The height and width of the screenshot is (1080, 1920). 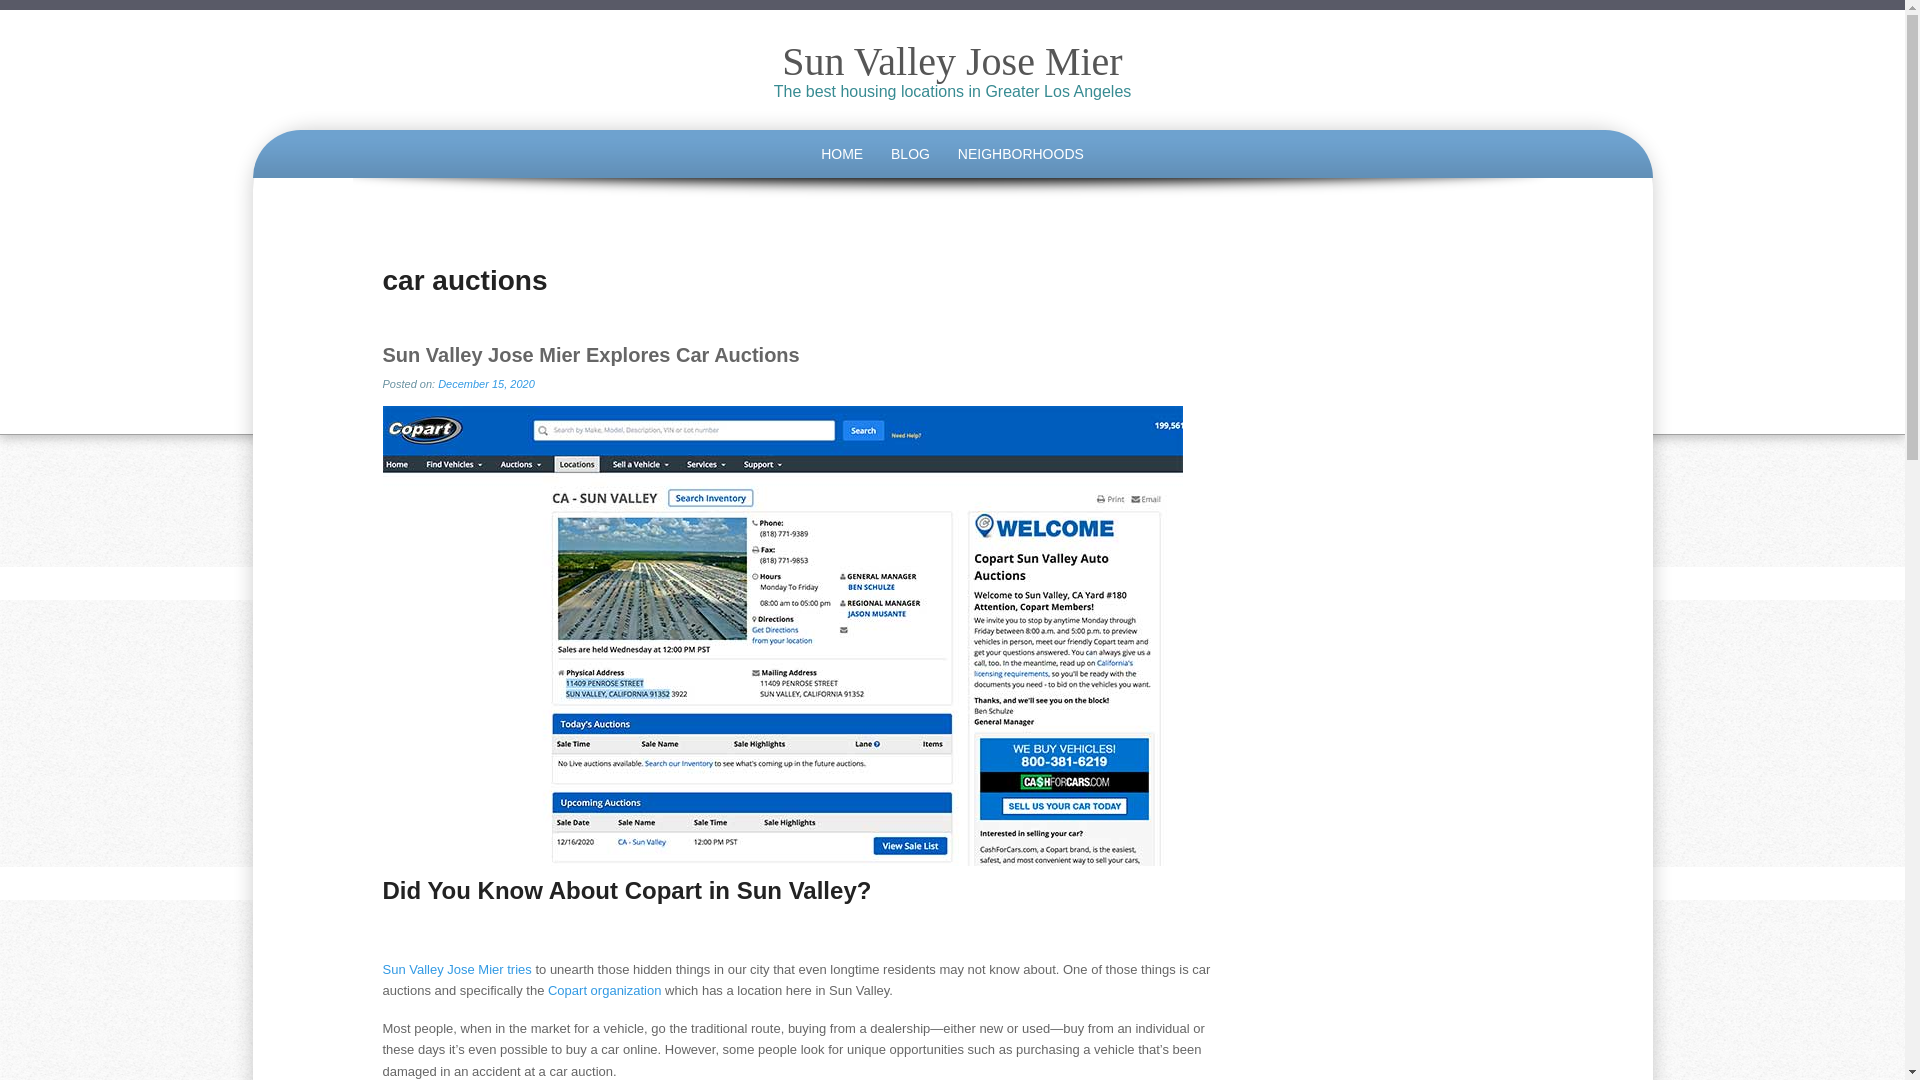 What do you see at coordinates (910, 154) in the screenshot?
I see `BLOG` at bounding box center [910, 154].